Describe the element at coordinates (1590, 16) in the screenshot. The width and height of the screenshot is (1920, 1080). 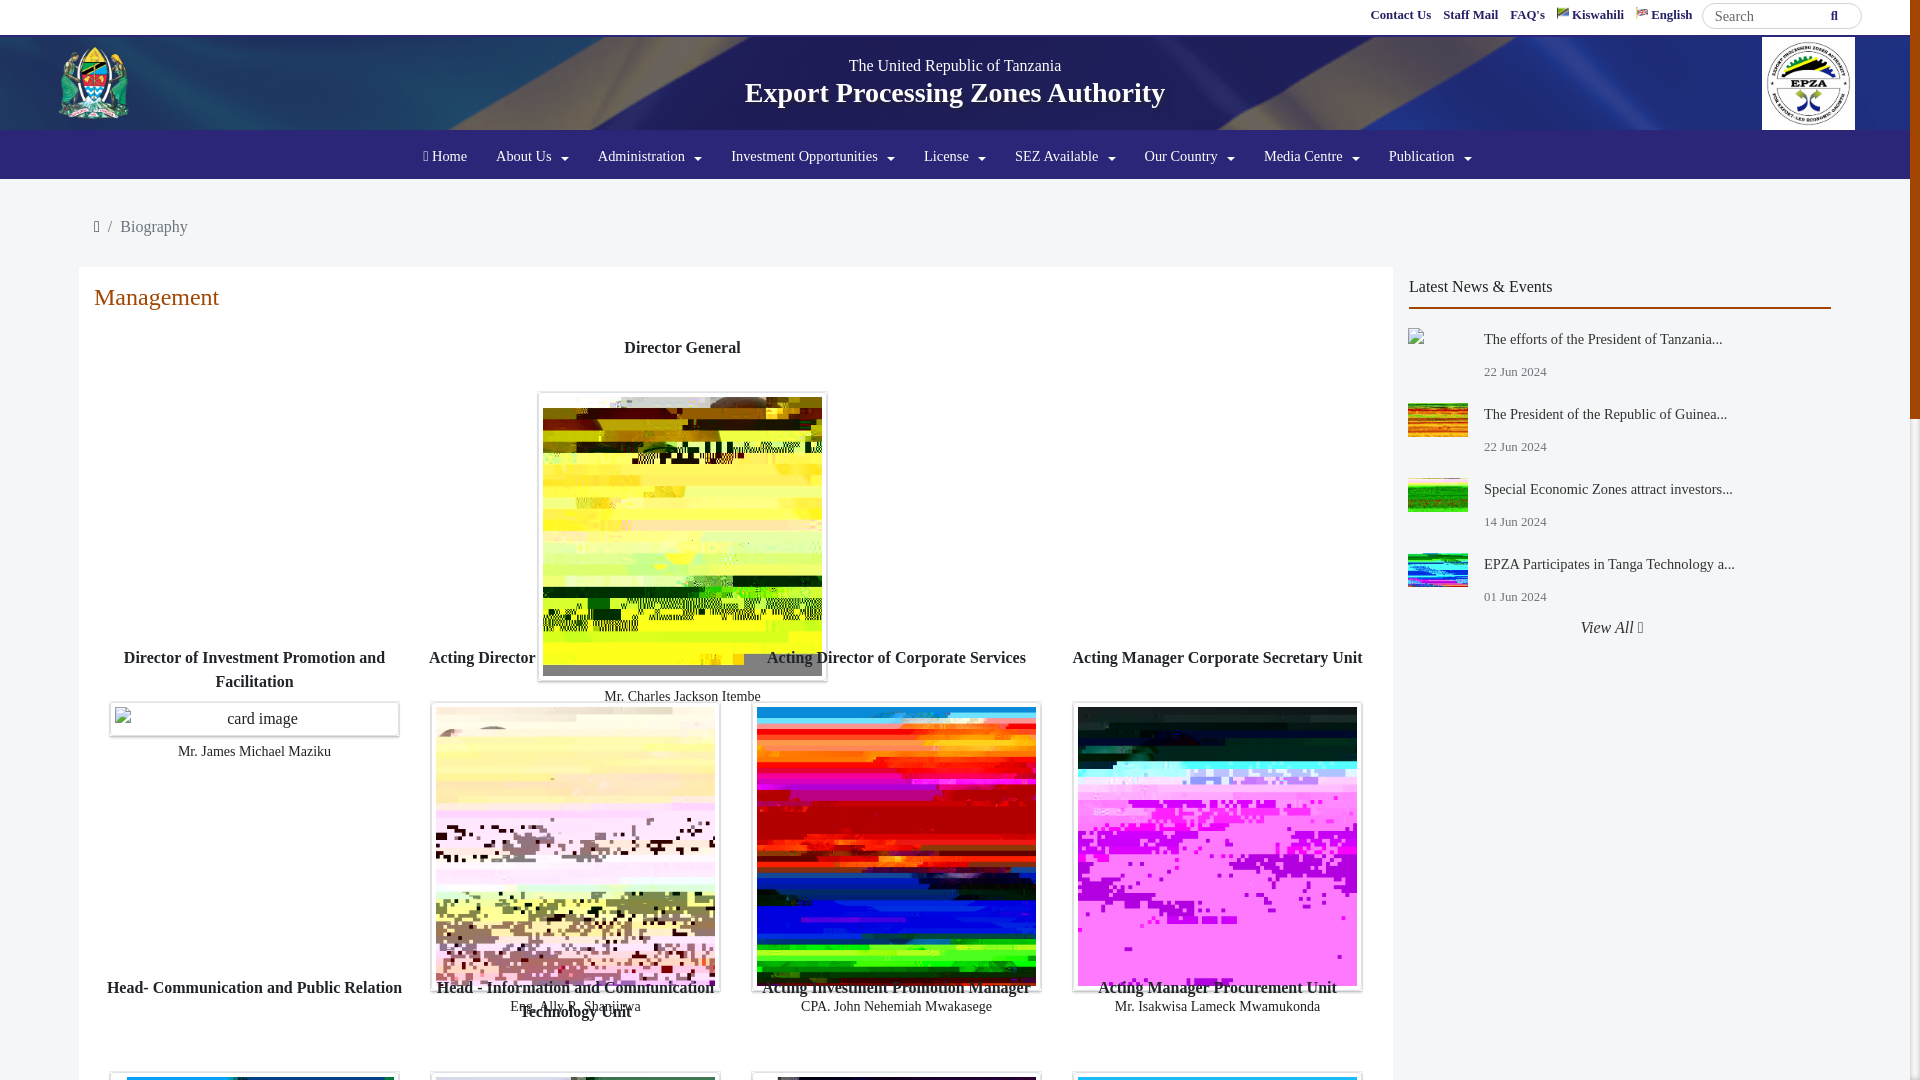
I see `Kiswahili` at that location.